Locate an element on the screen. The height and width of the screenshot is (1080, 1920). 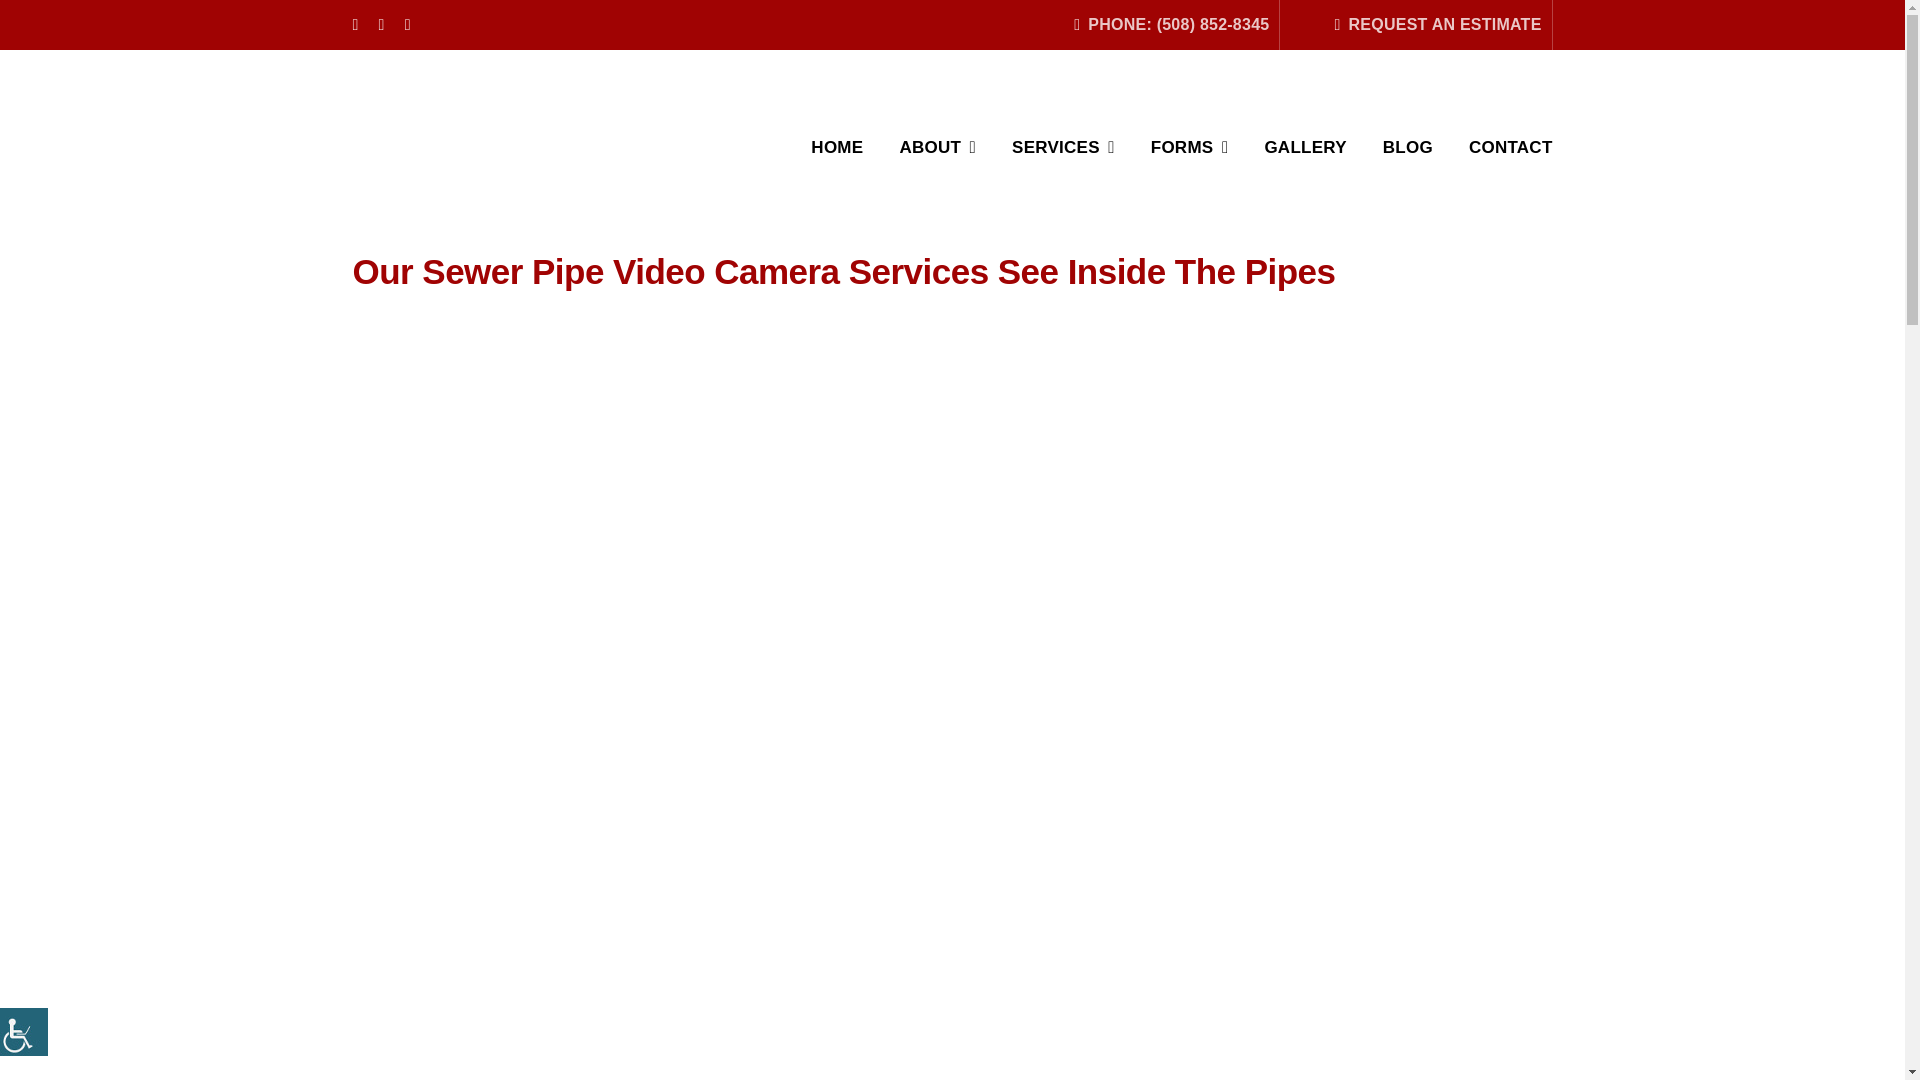
GALLERY is located at coordinates (1304, 148).